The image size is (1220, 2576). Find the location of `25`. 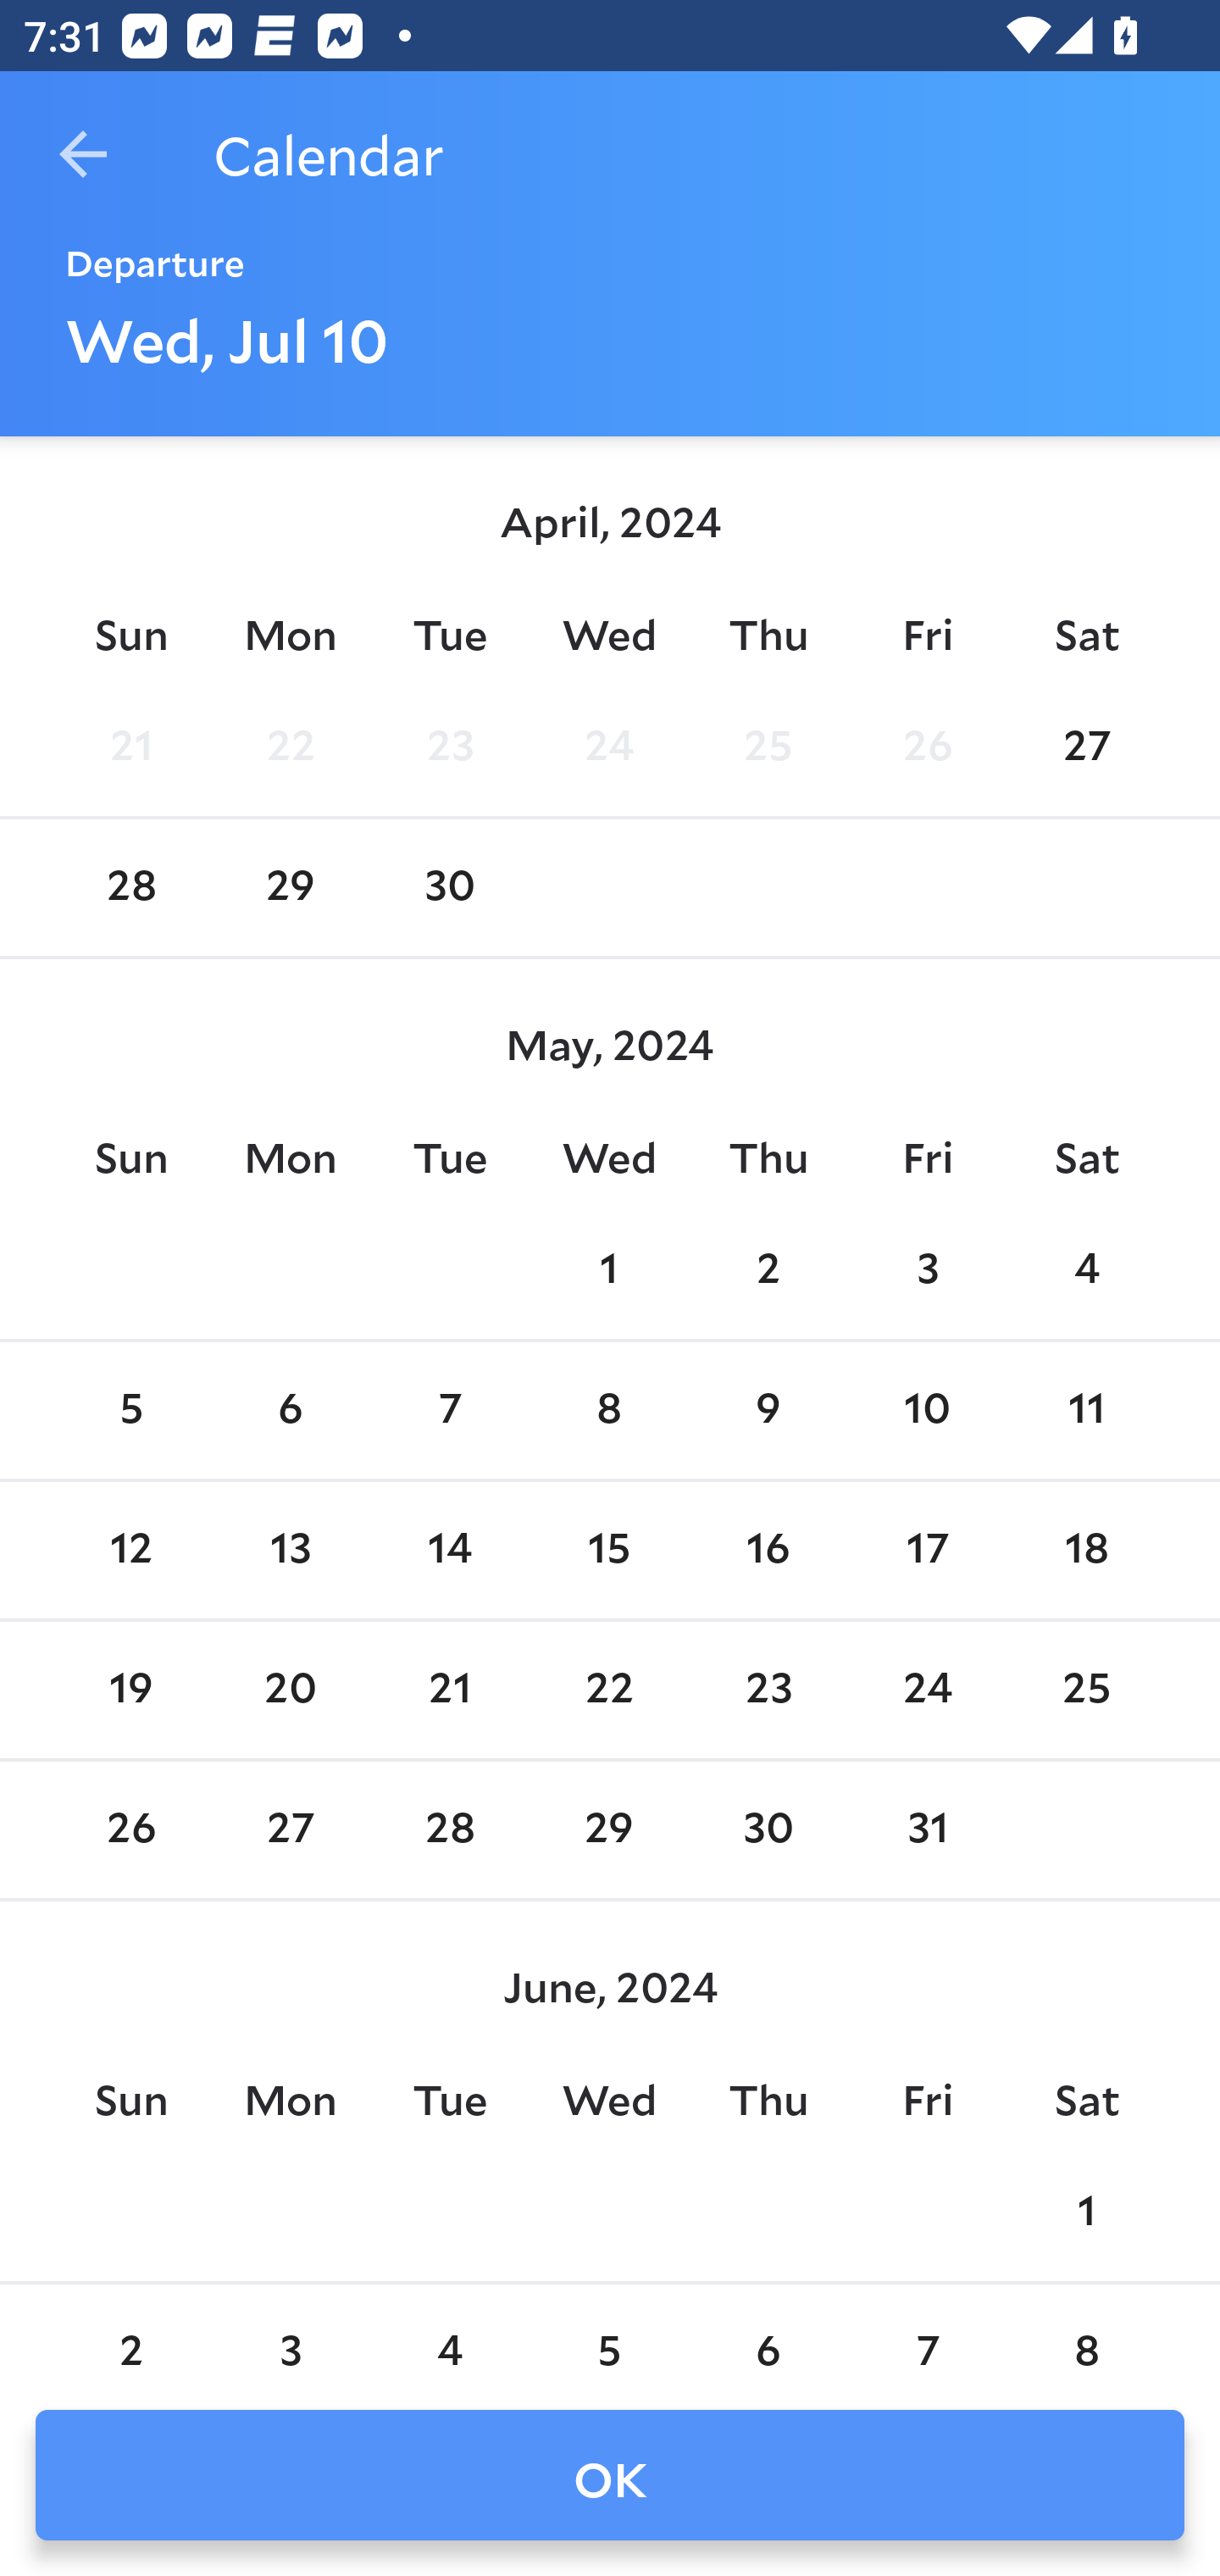

25 is located at coordinates (768, 747).